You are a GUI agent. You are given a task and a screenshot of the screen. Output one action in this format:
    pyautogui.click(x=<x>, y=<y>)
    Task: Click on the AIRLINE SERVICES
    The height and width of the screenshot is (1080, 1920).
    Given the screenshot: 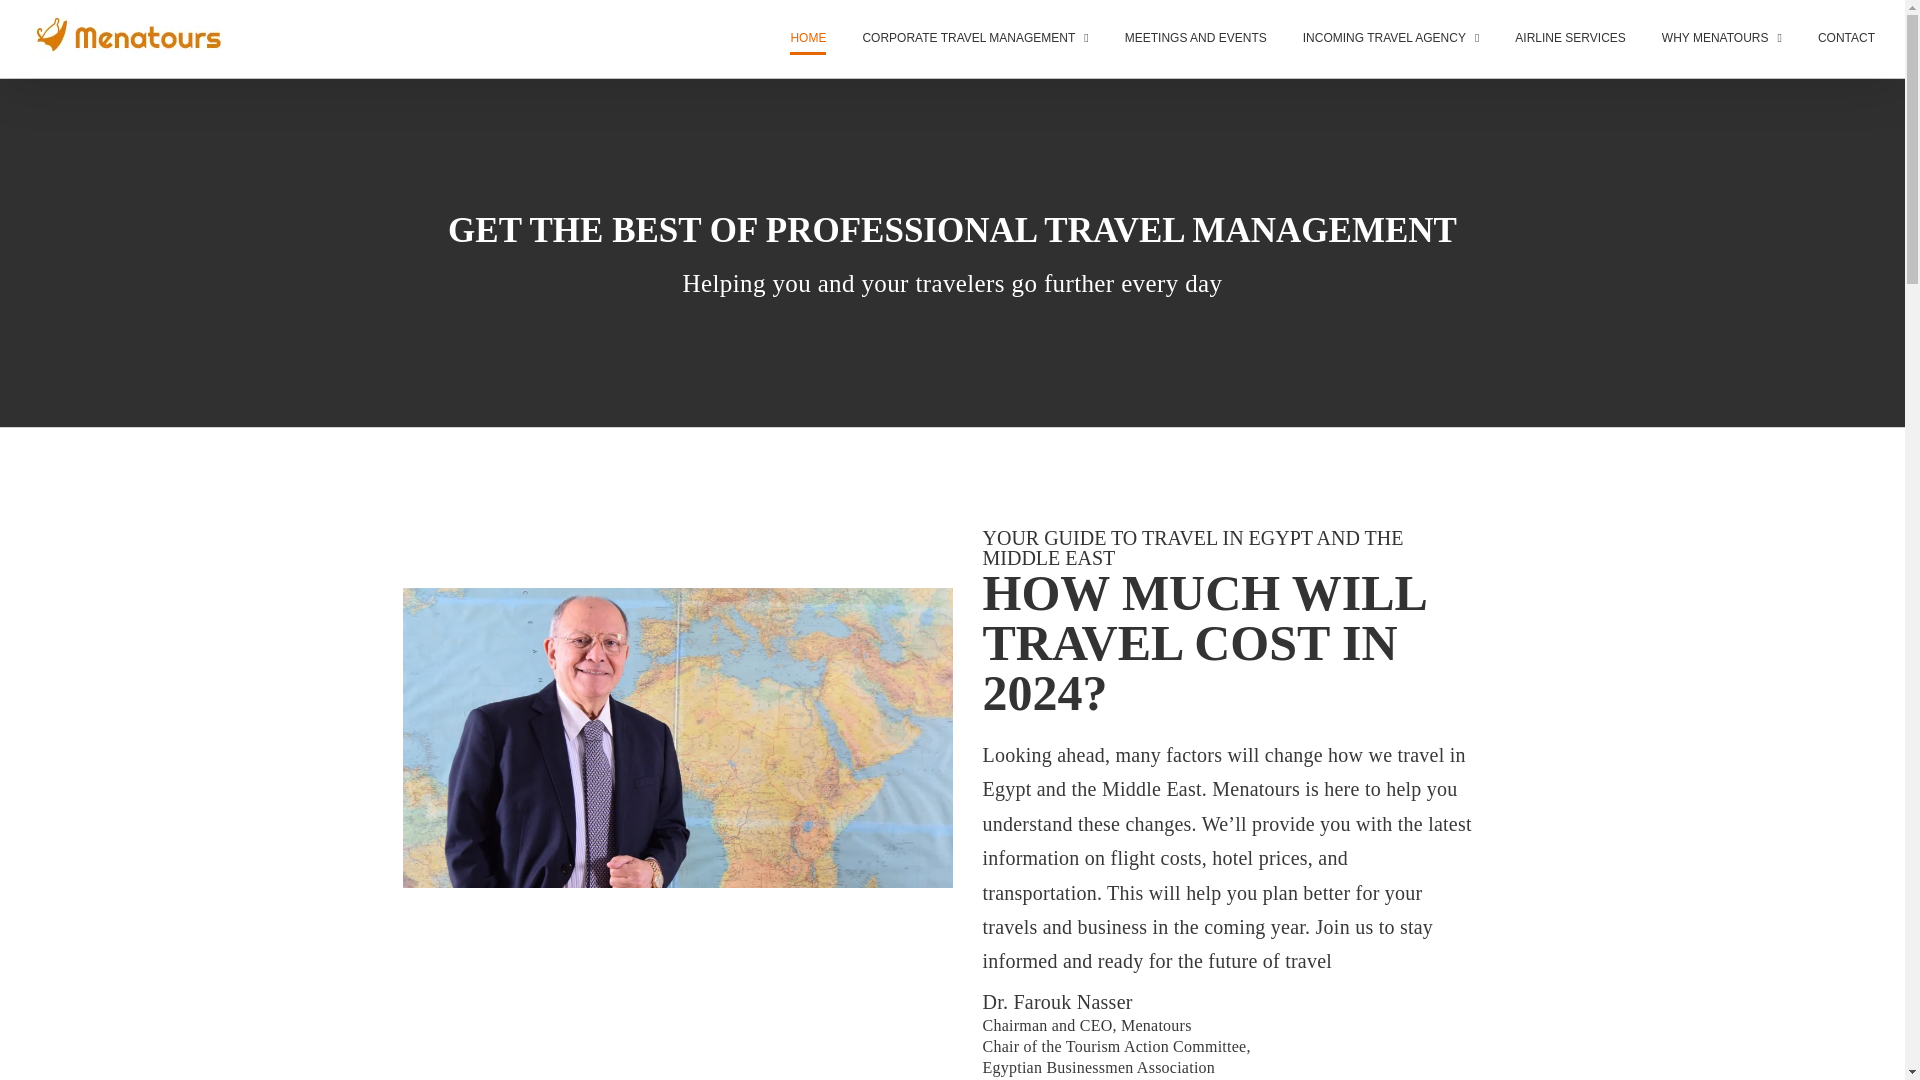 What is the action you would take?
    pyautogui.click(x=1569, y=38)
    